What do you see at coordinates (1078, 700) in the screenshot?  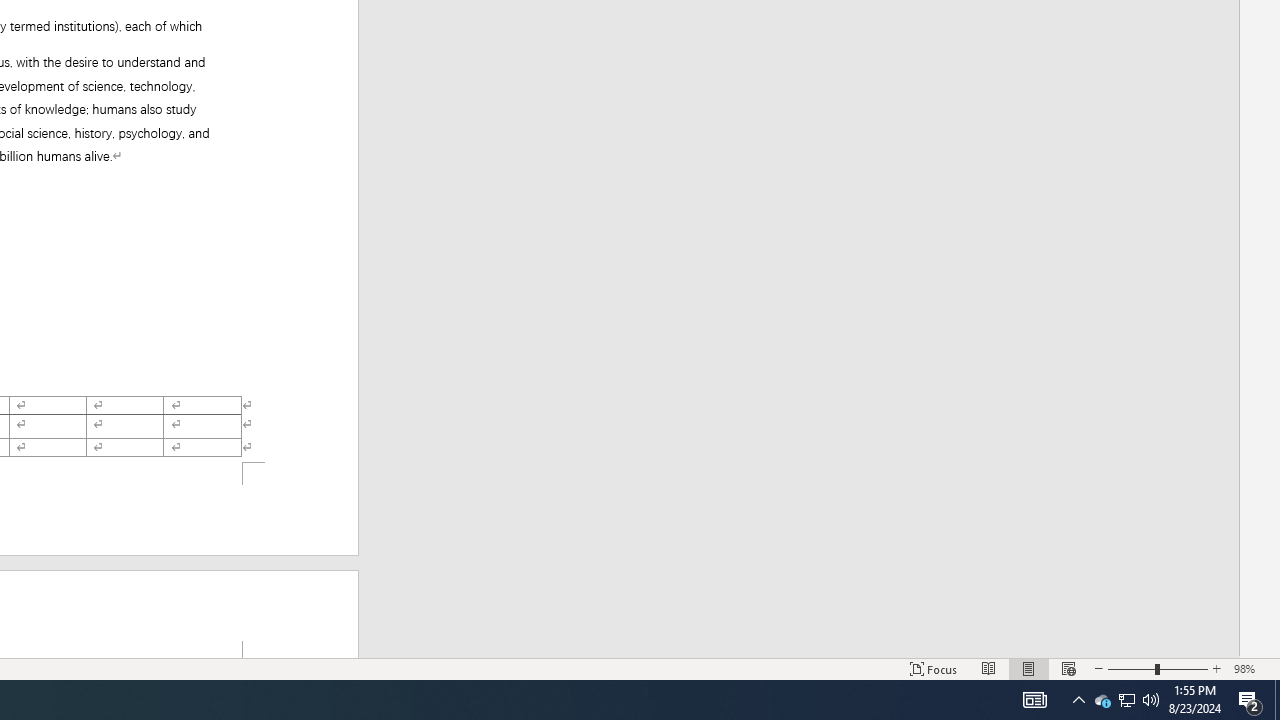 I see `Notification Chevron` at bounding box center [1078, 700].